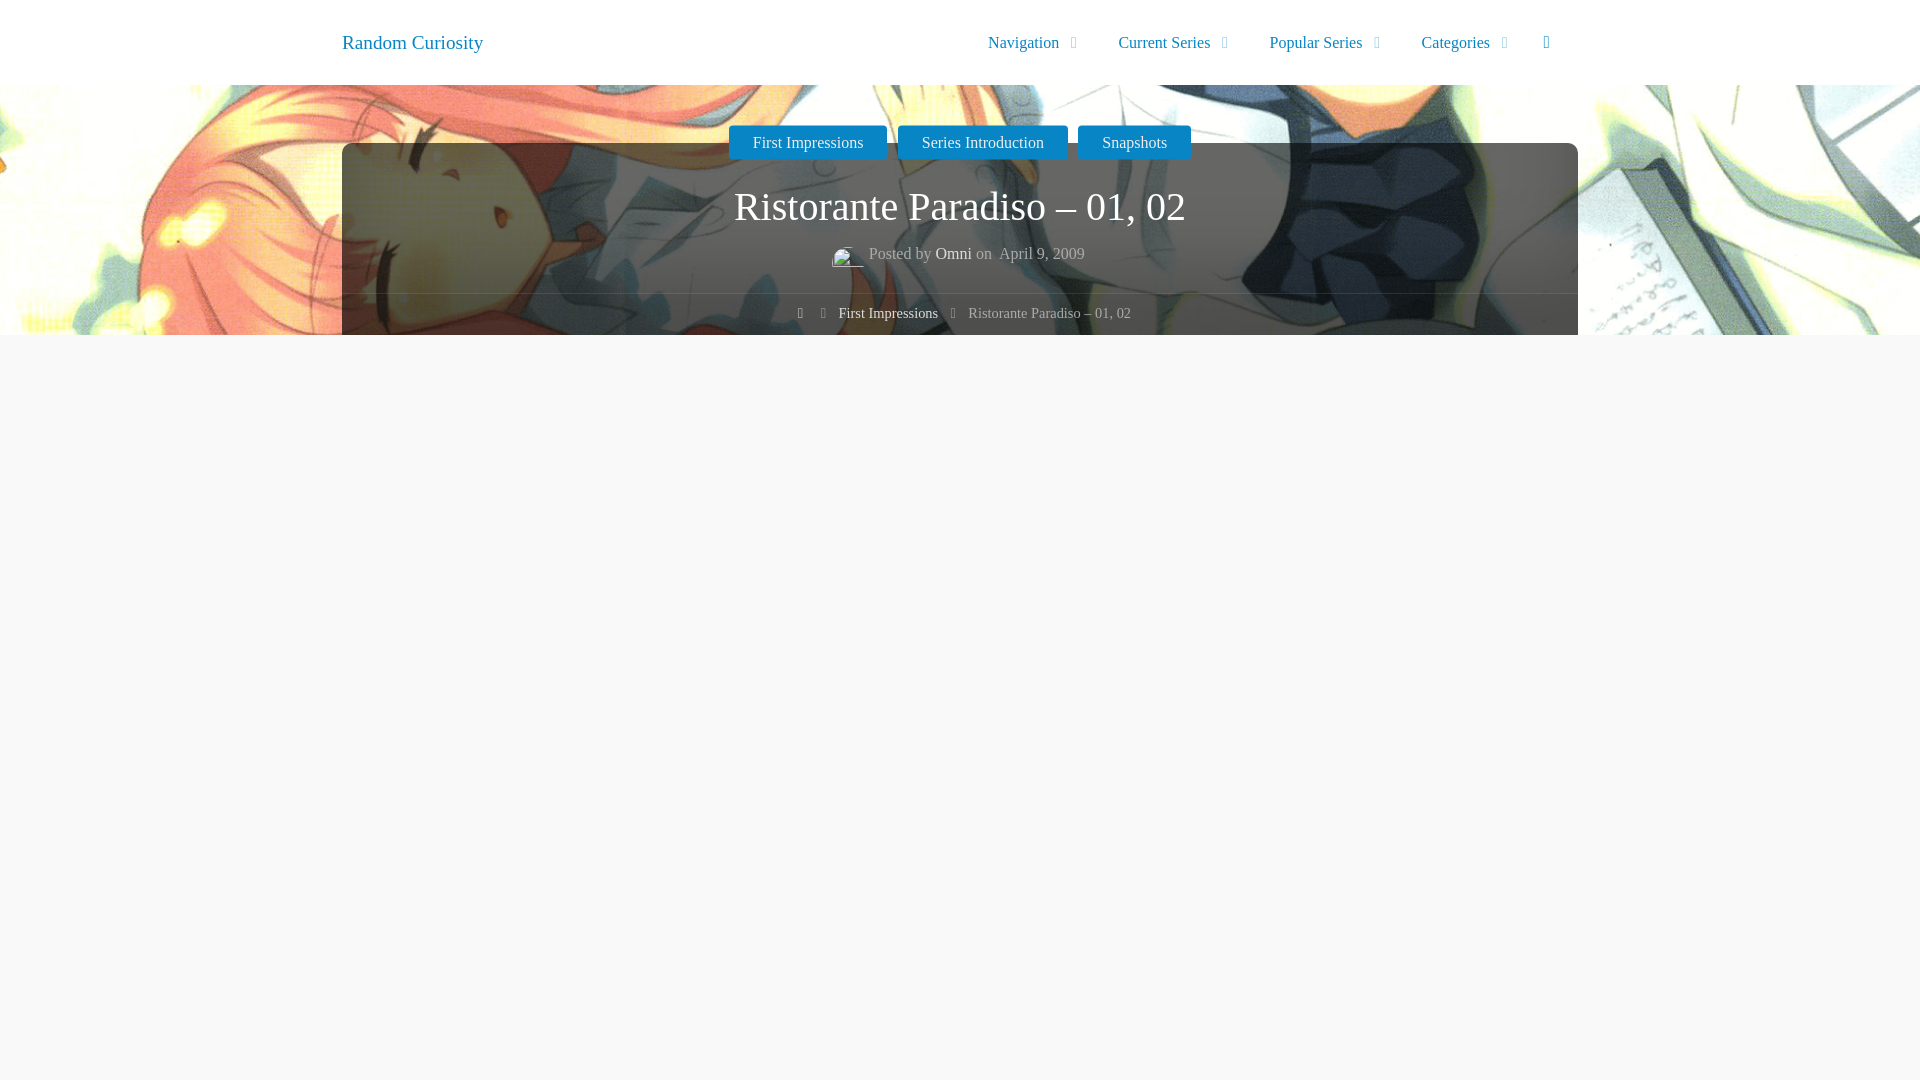 Image resolution: width=1920 pixels, height=1080 pixels. What do you see at coordinates (800, 316) in the screenshot?
I see `Home` at bounding box center [800, 316].